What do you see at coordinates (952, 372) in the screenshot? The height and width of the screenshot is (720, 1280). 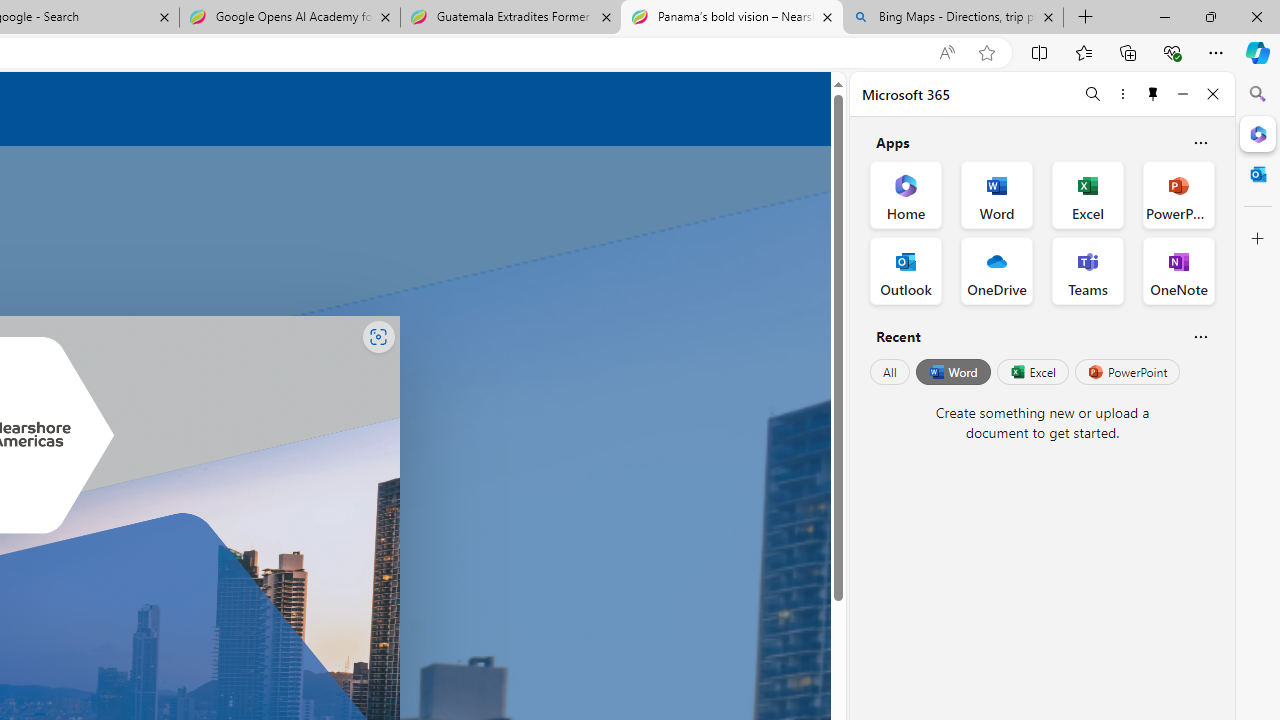 I see `Word` at bounding box center [952, 372].